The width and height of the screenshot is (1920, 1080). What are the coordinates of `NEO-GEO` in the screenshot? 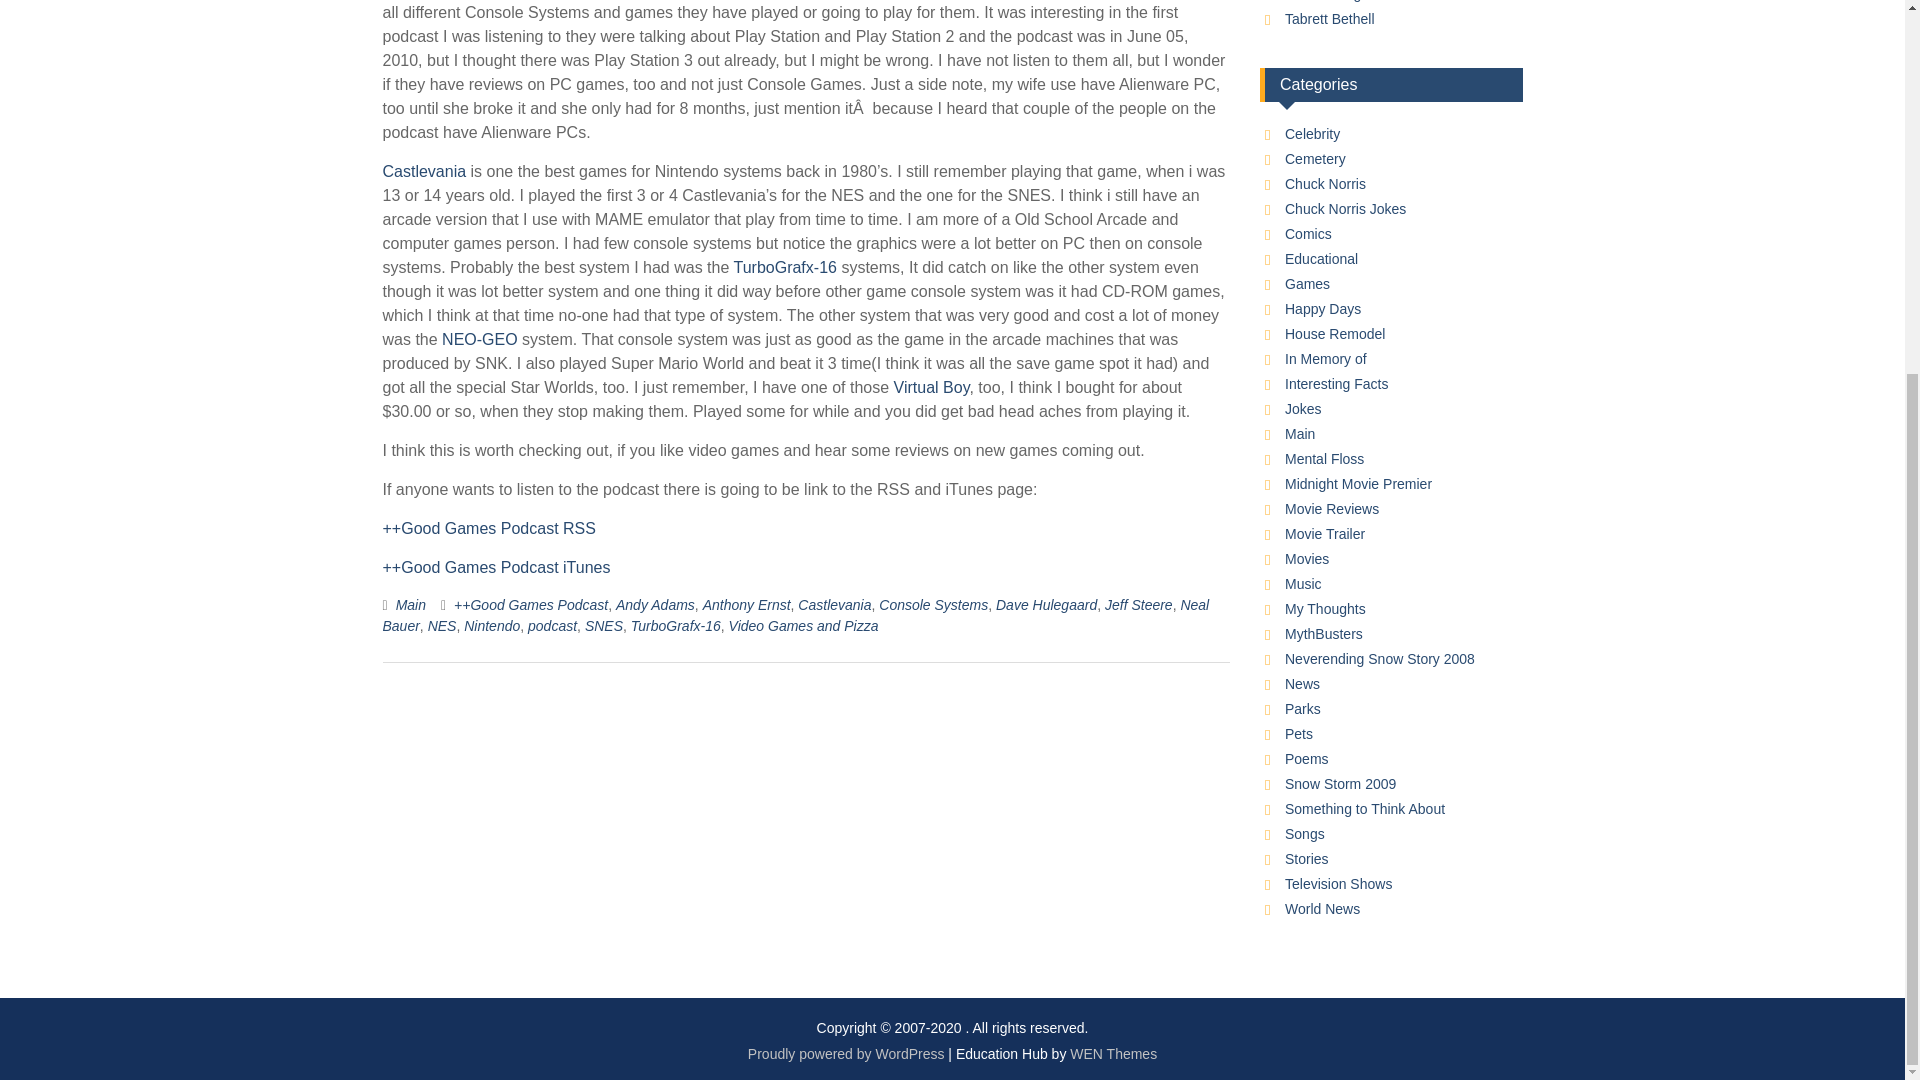 It's located at (482, 338).